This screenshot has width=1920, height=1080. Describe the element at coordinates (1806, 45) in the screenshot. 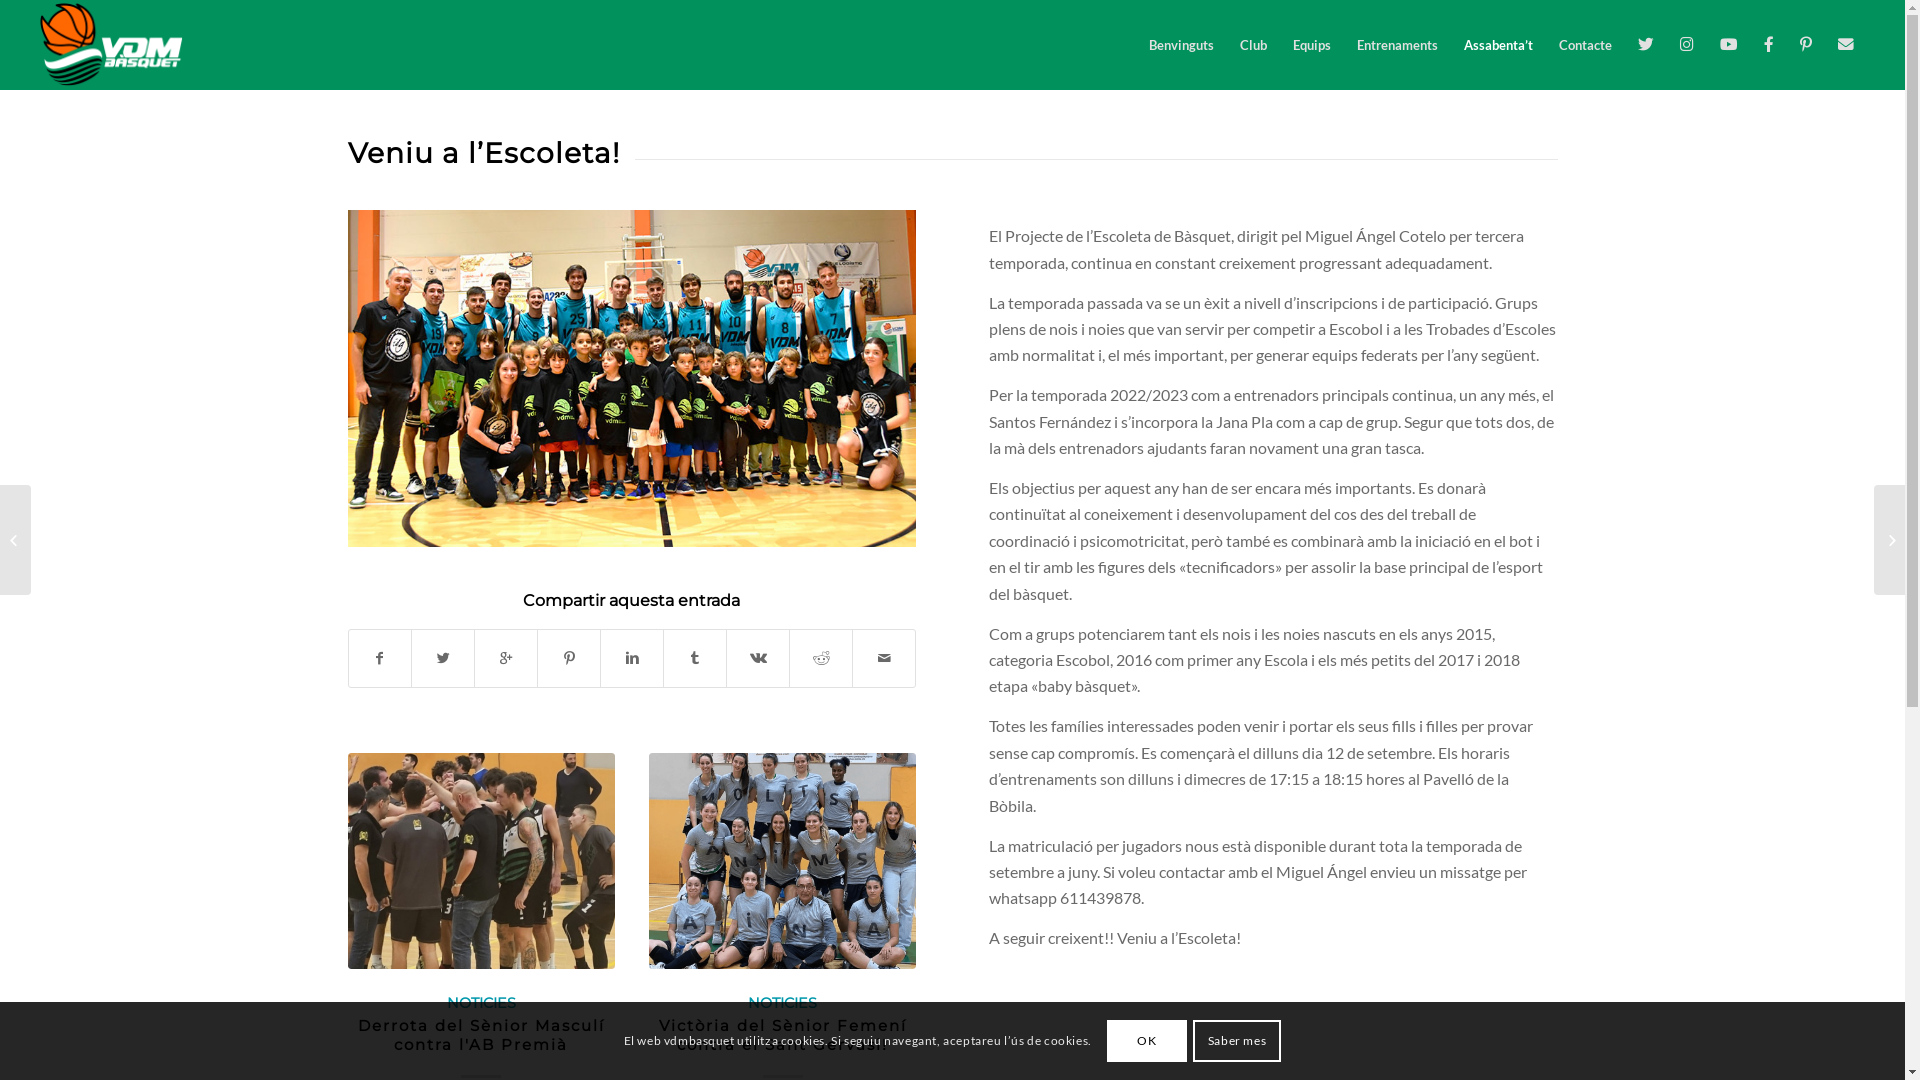

I see `Pinterest` at that location.